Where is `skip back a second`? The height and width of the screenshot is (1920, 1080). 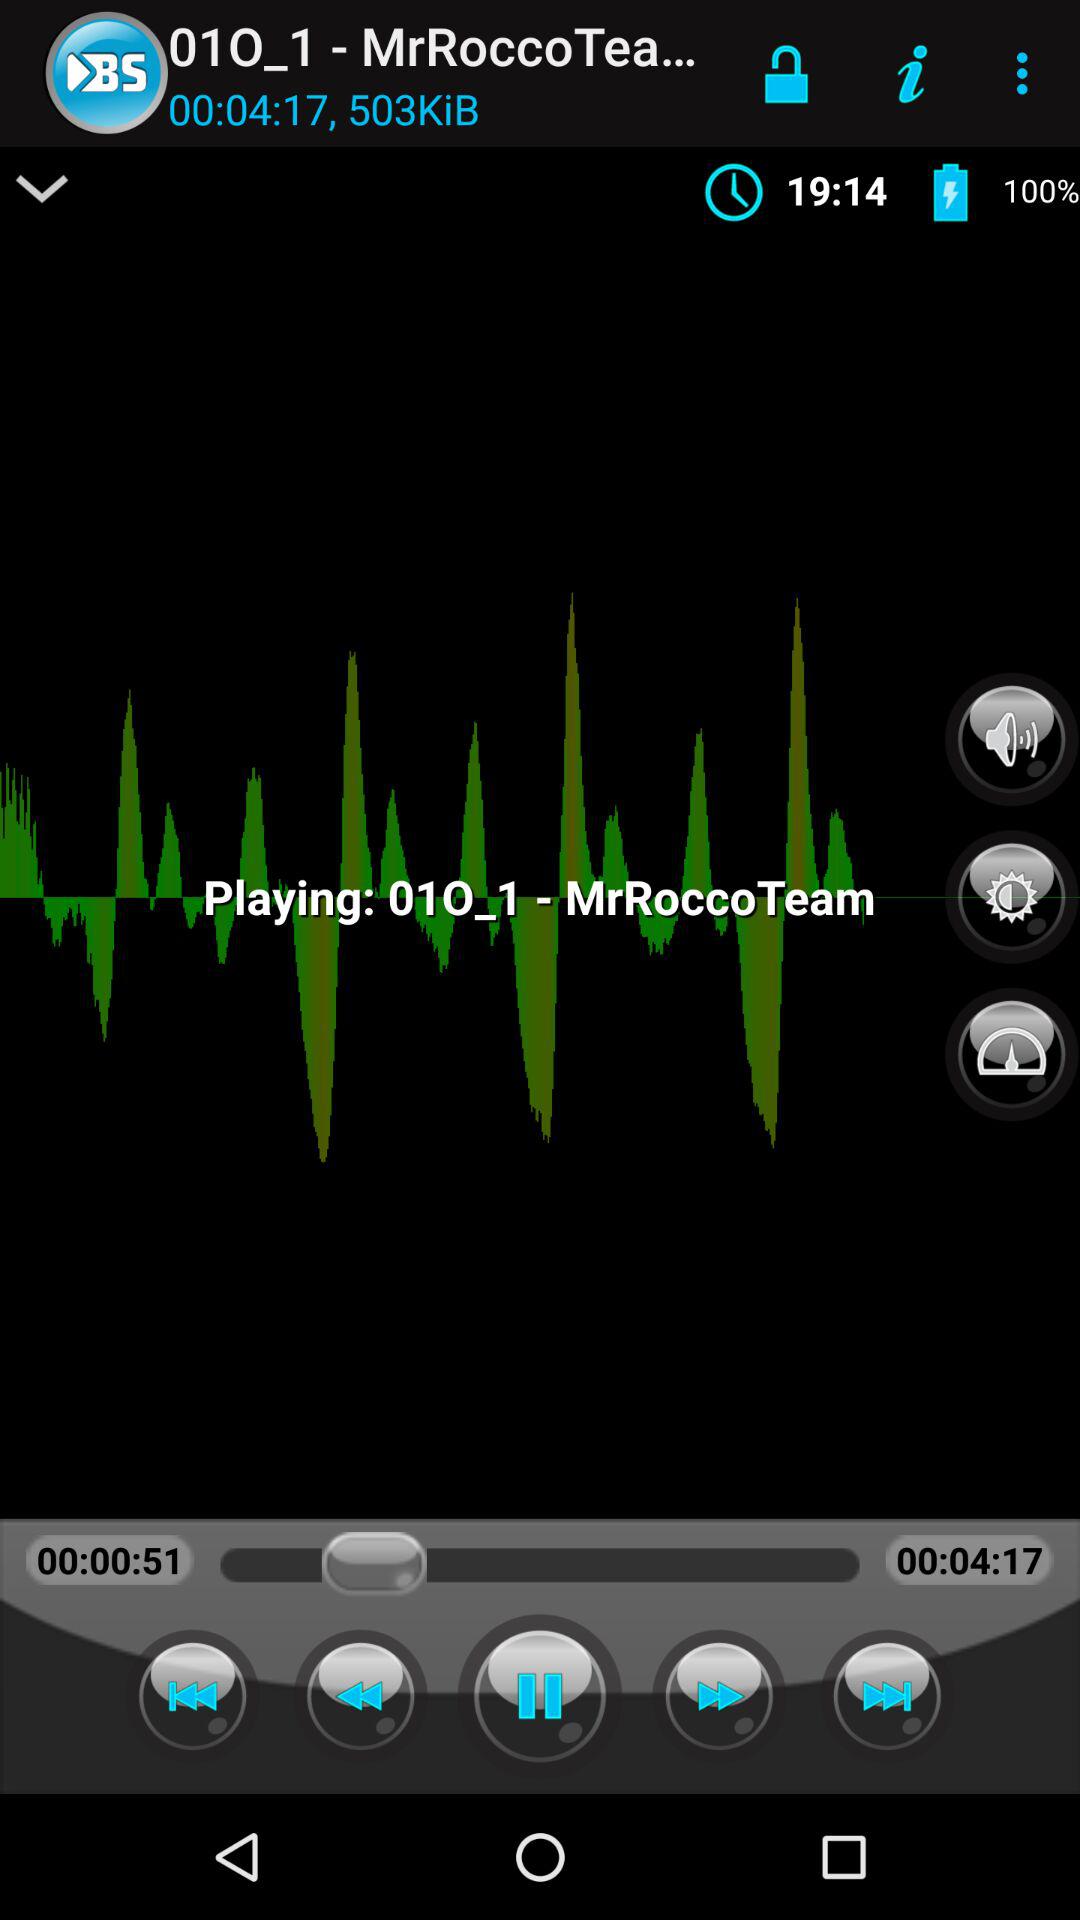
skip back a second is located at coordinates (360, 1696).